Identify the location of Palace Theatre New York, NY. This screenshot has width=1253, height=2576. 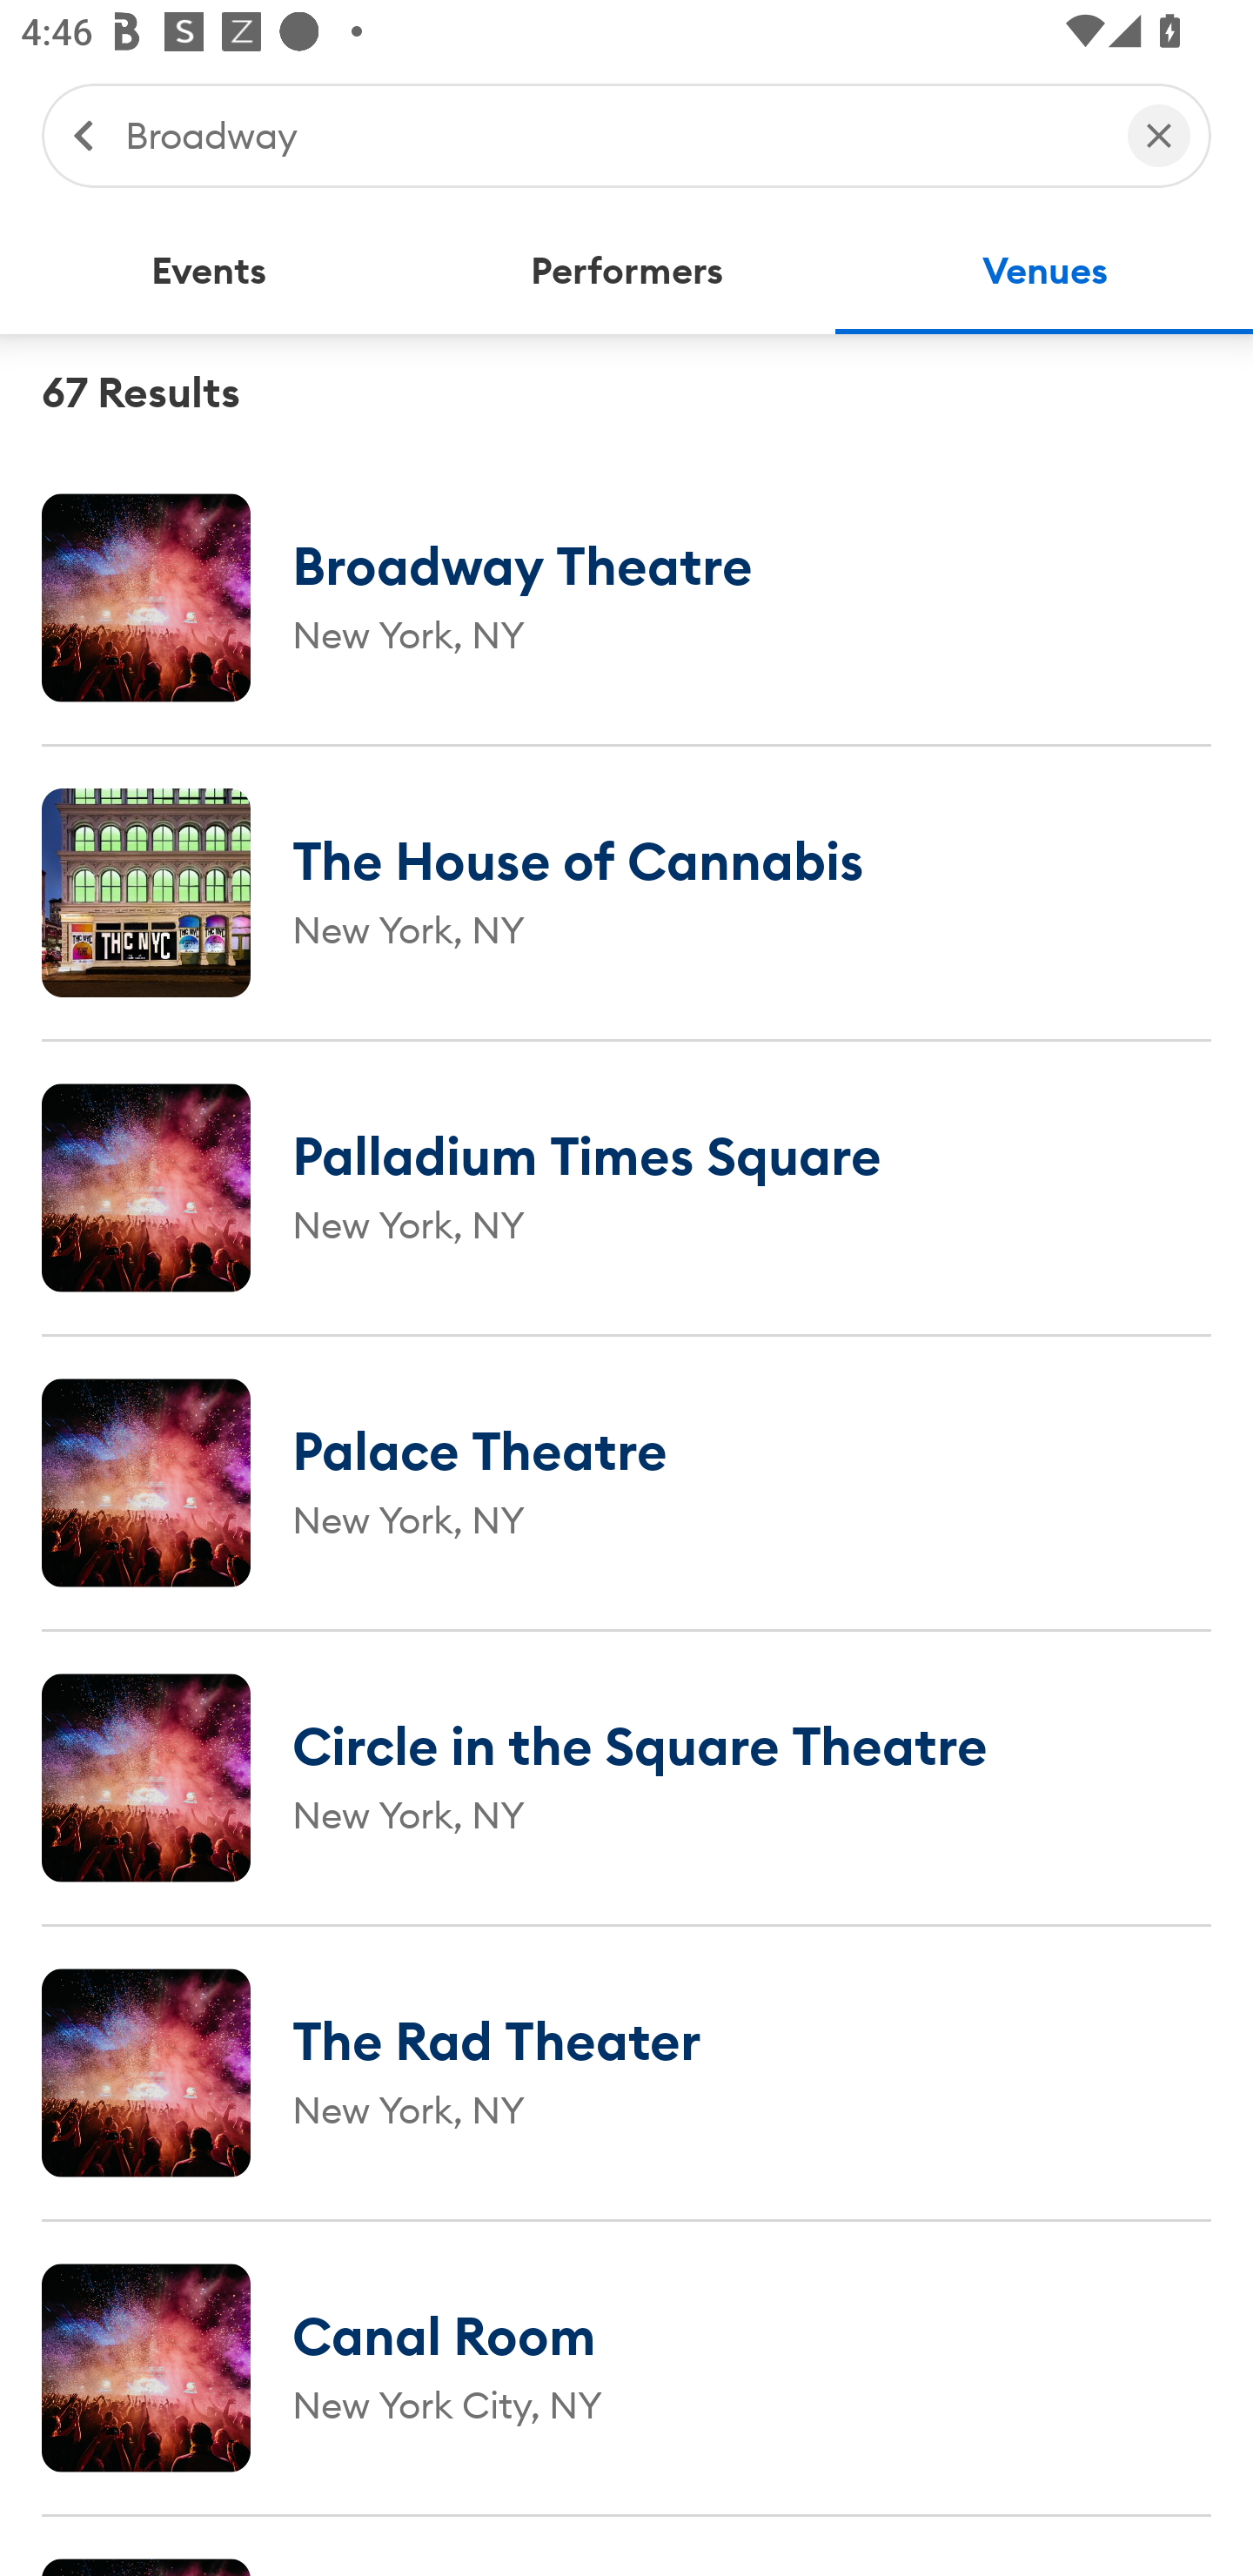
(626, 1482).